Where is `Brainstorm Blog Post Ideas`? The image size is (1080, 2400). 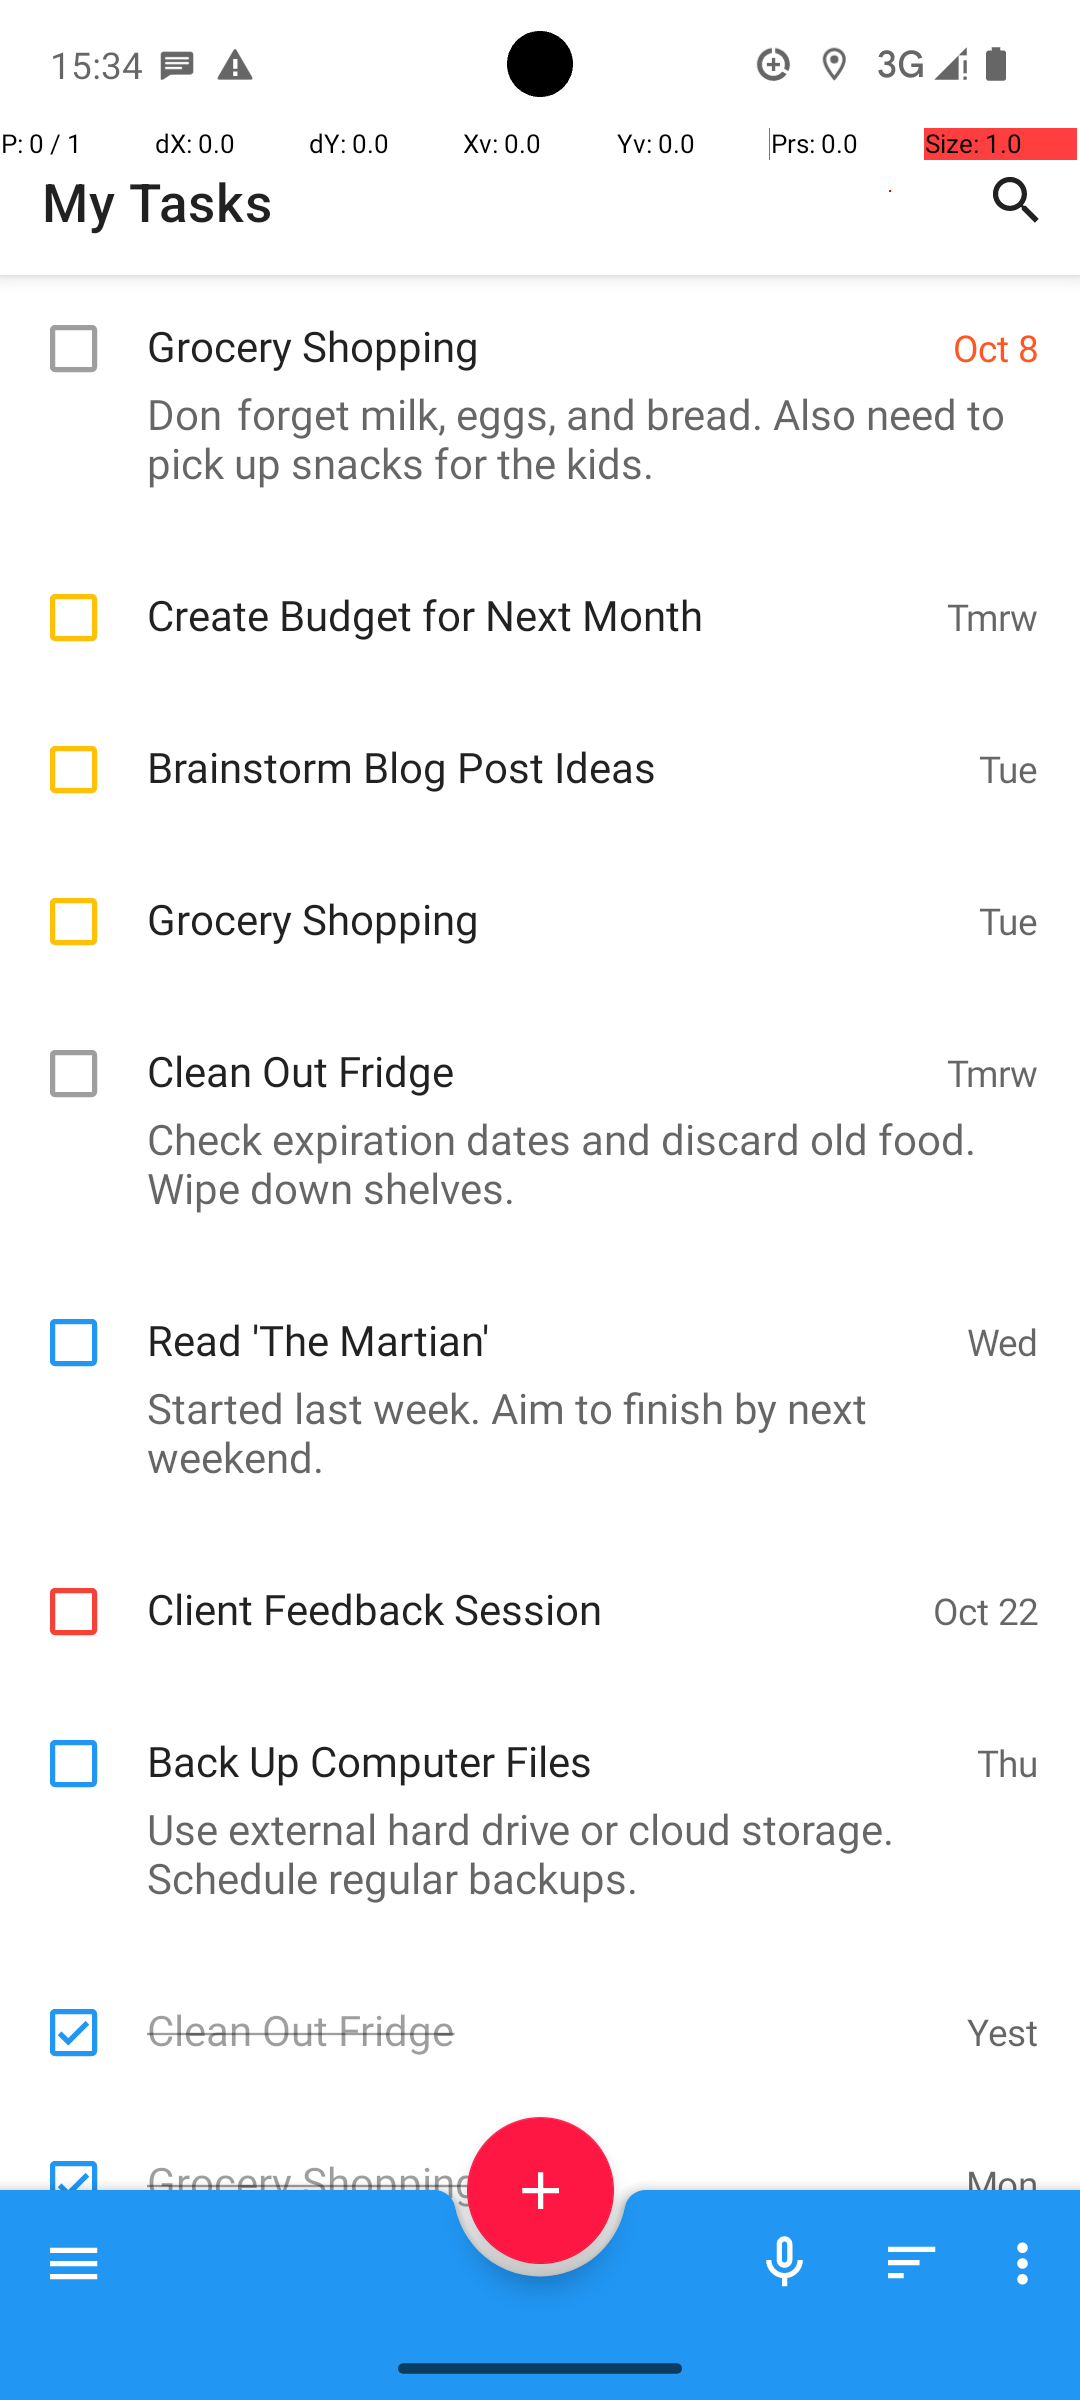
Brainstorm Blog Post Ideas is located at coordinates (552, 746).